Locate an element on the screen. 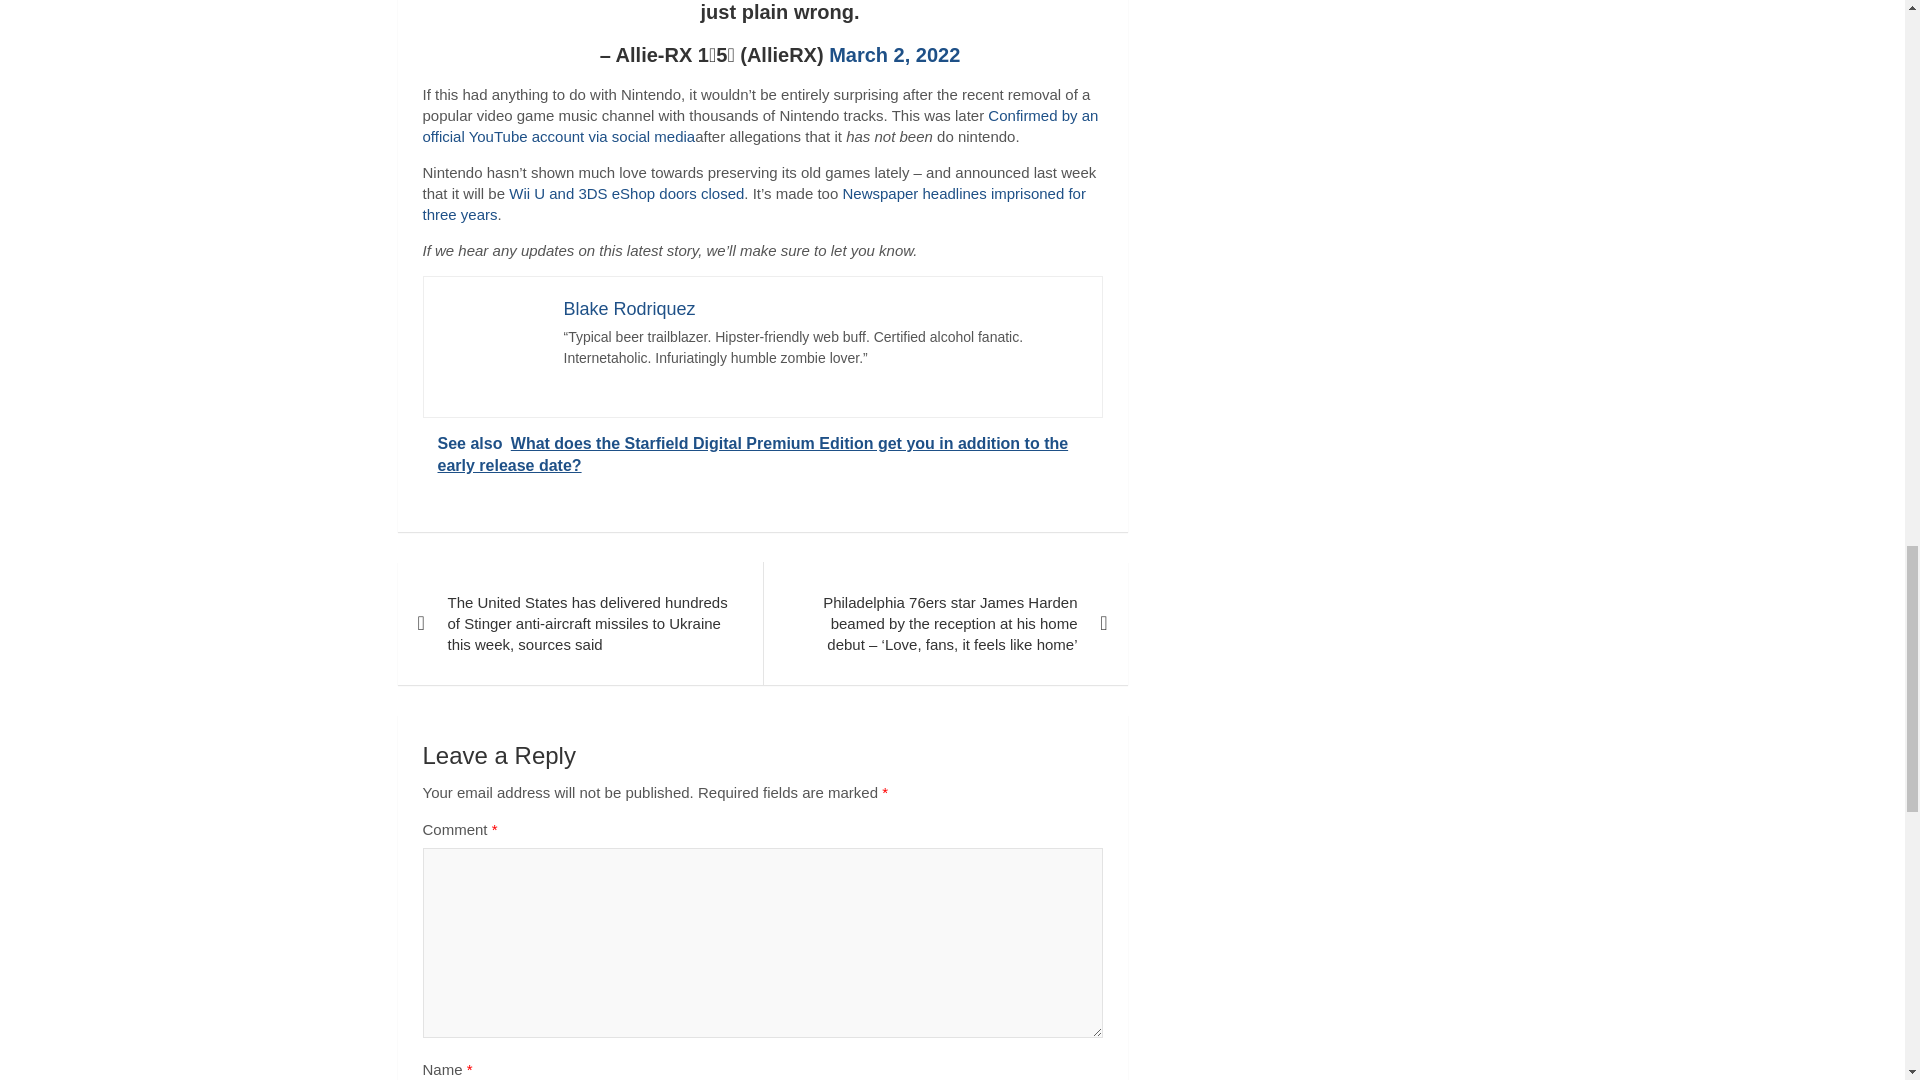 This screenshot has height=1080, width=1920. Confirmed by an official YouTube account via social media is located at coordinates (760, 125).